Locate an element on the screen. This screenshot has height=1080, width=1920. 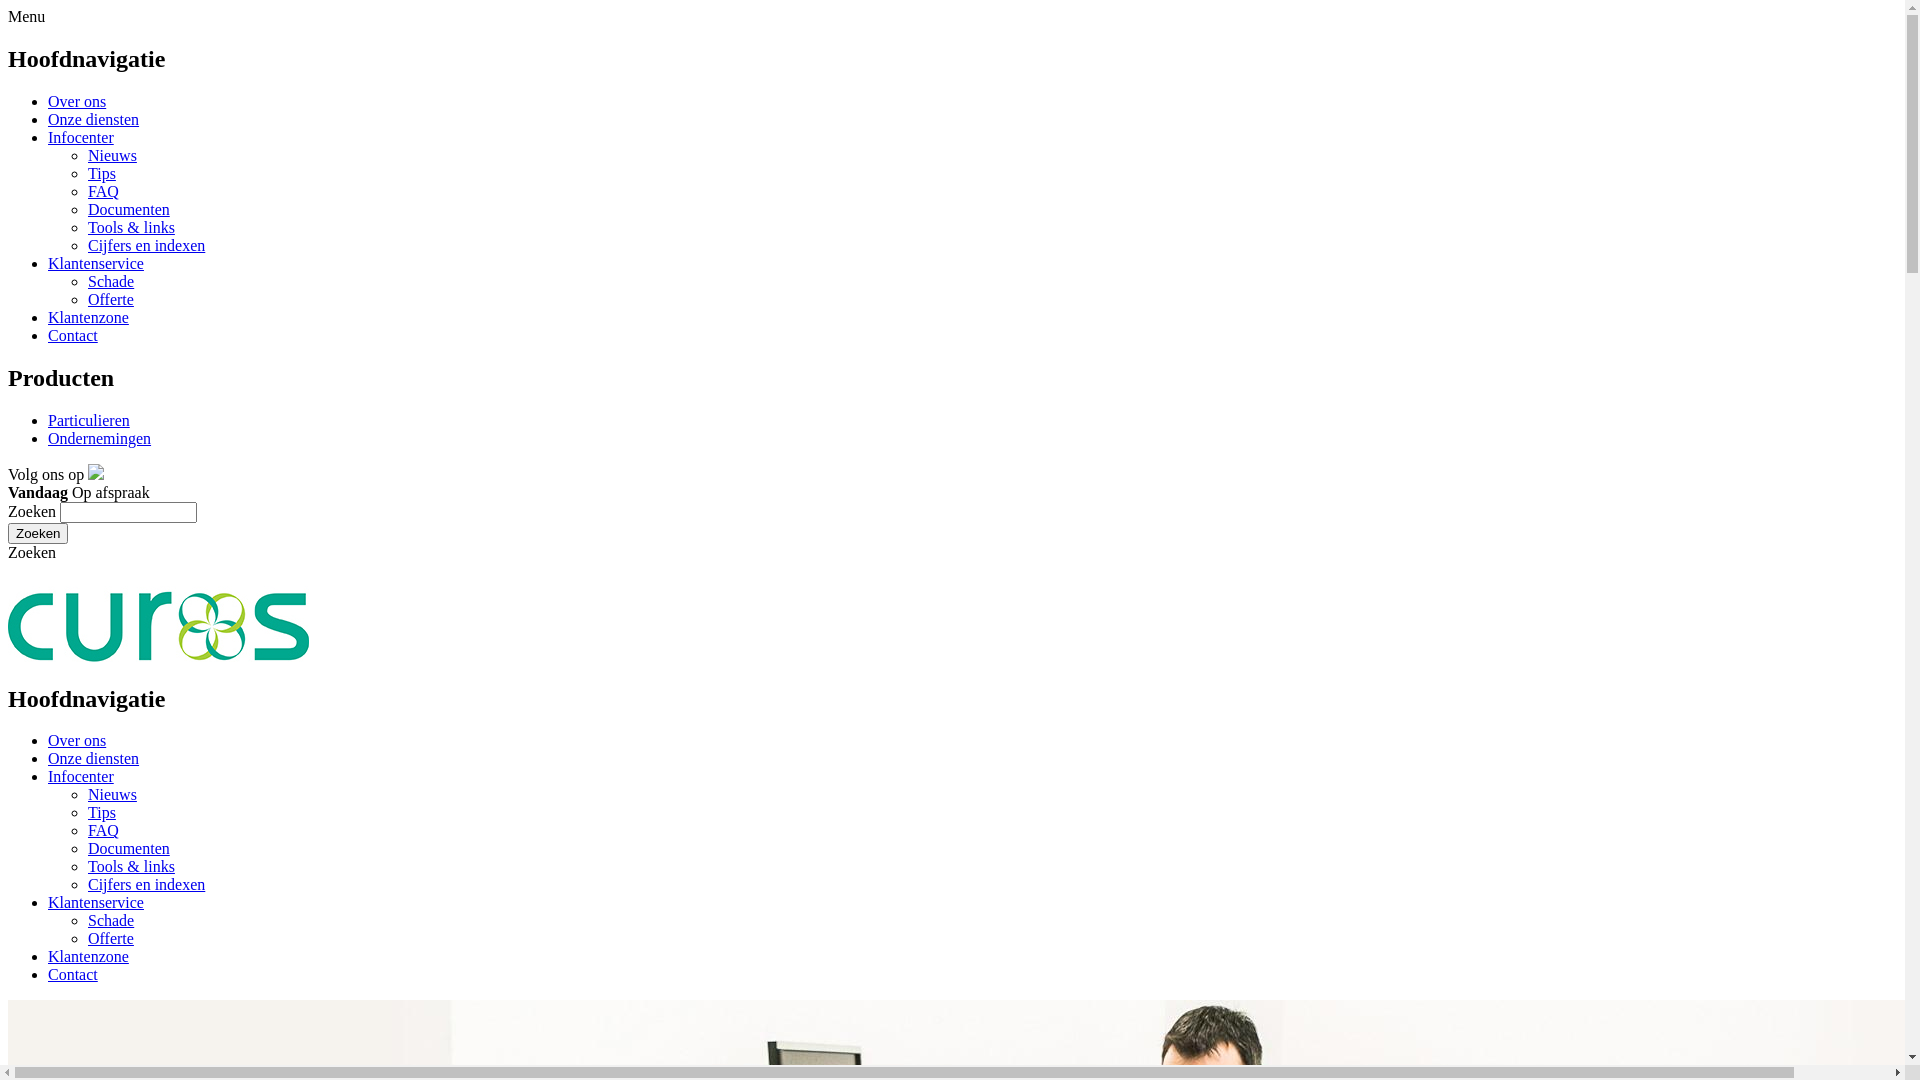
Cijfers en indexen is located at coordinates (146, 246).